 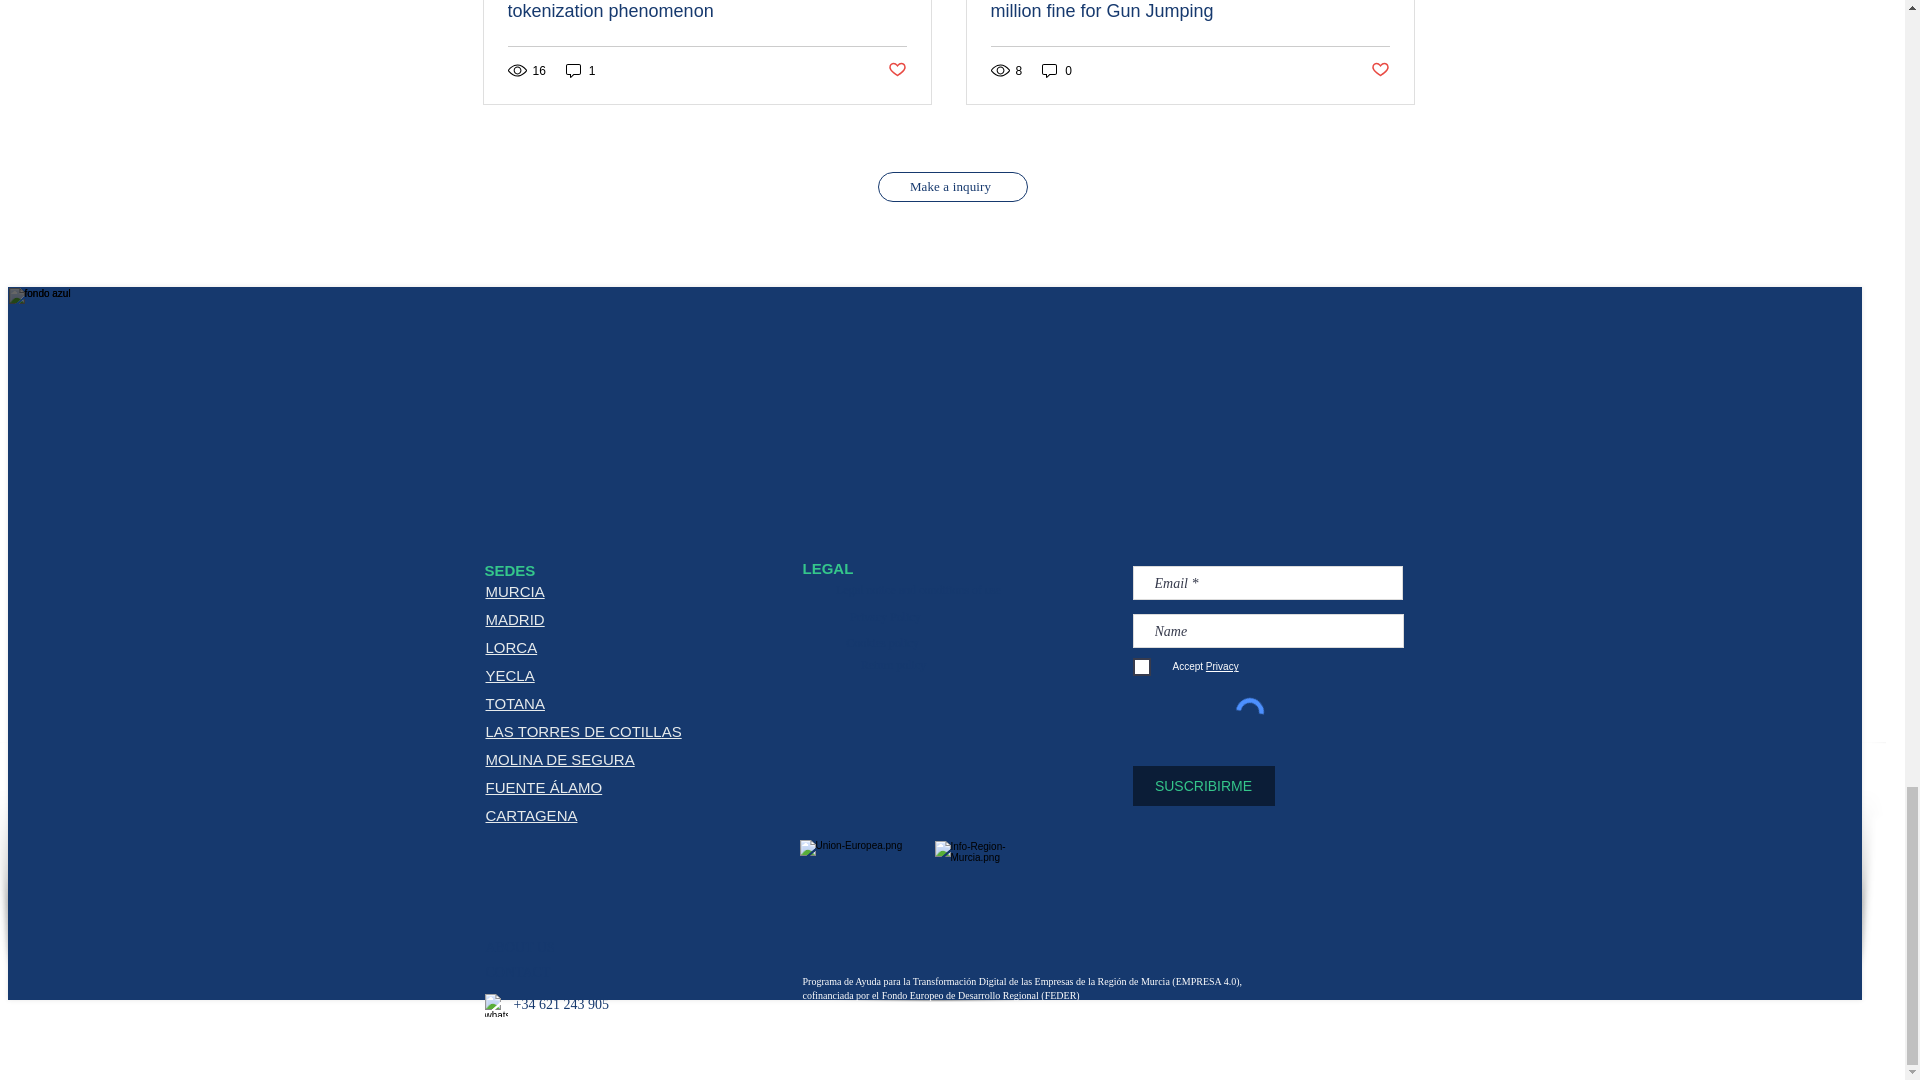 What do you see at coordinates (1379, 70) in the screenshot?
I see `Post not marked as liked` at bounding box center [1379, 70].